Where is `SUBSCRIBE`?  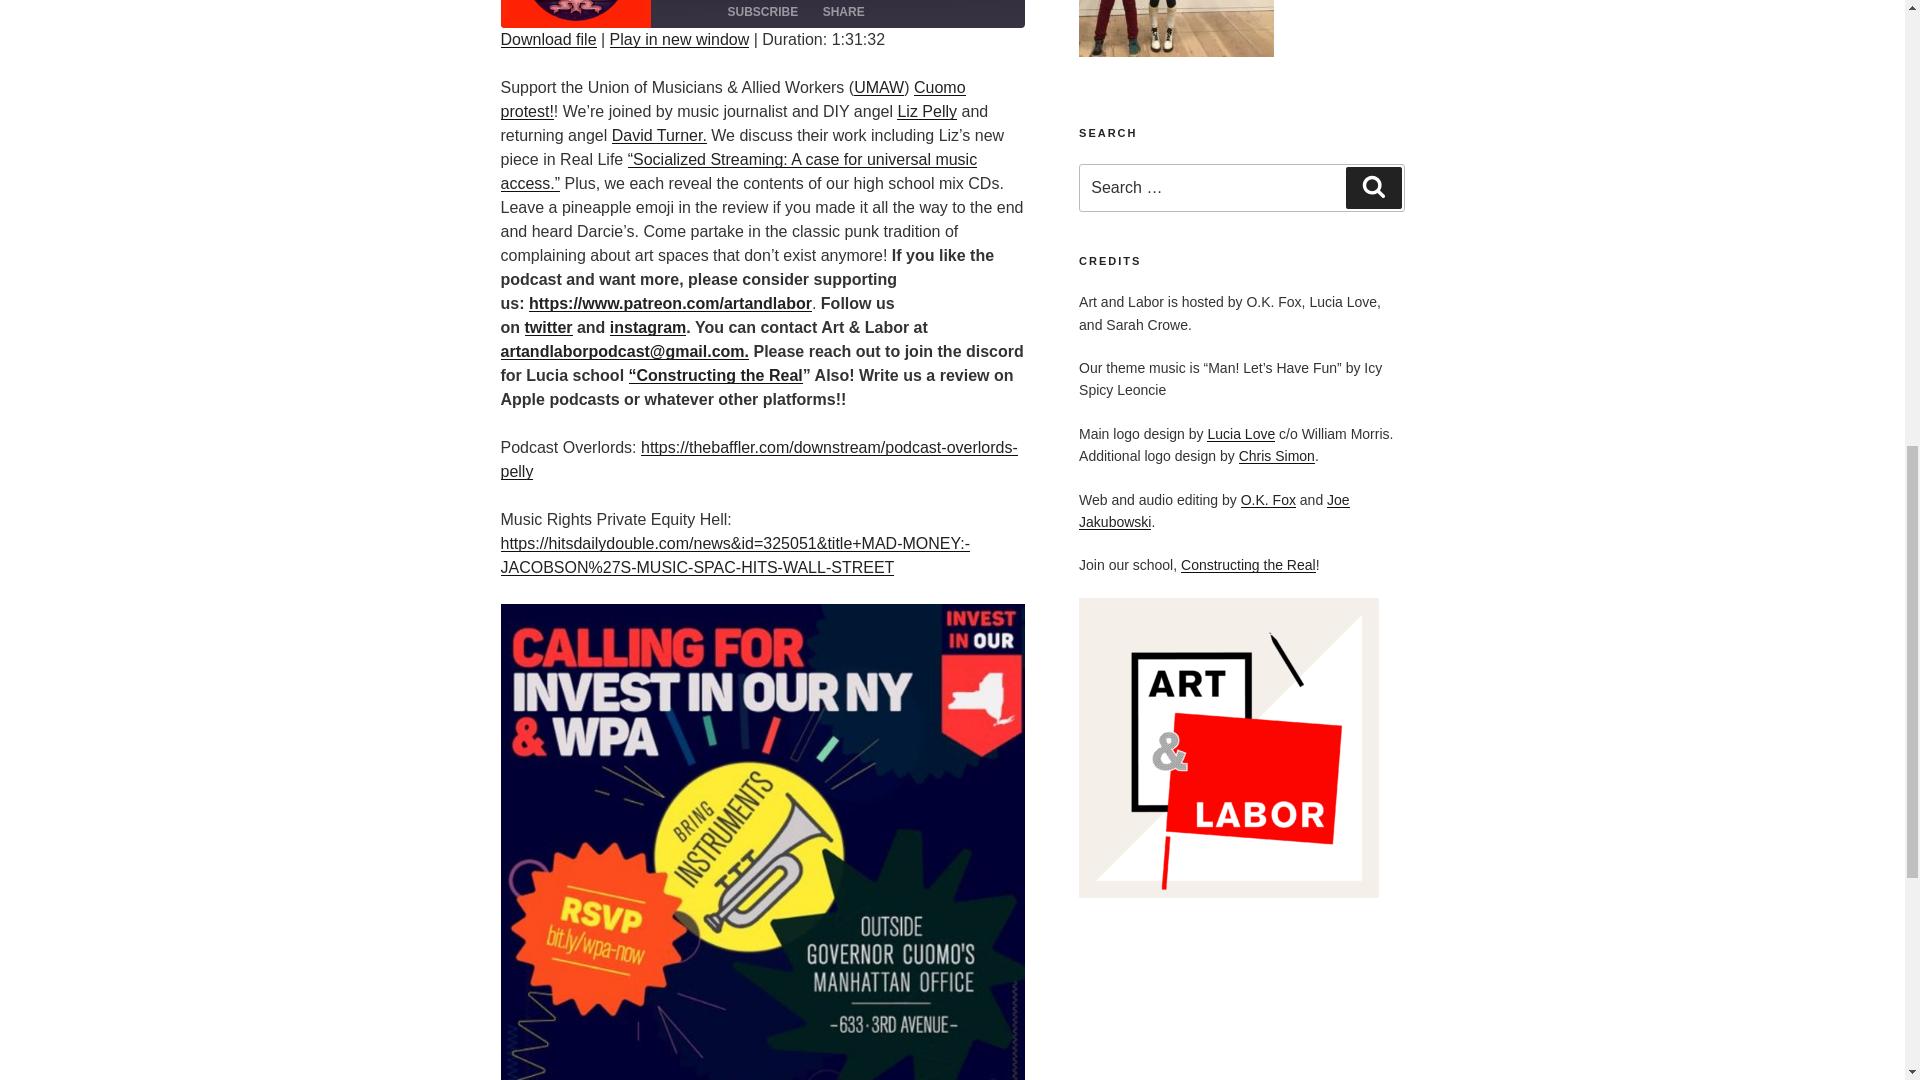 SUBSCRIBE is located at coordinates (763, 12).